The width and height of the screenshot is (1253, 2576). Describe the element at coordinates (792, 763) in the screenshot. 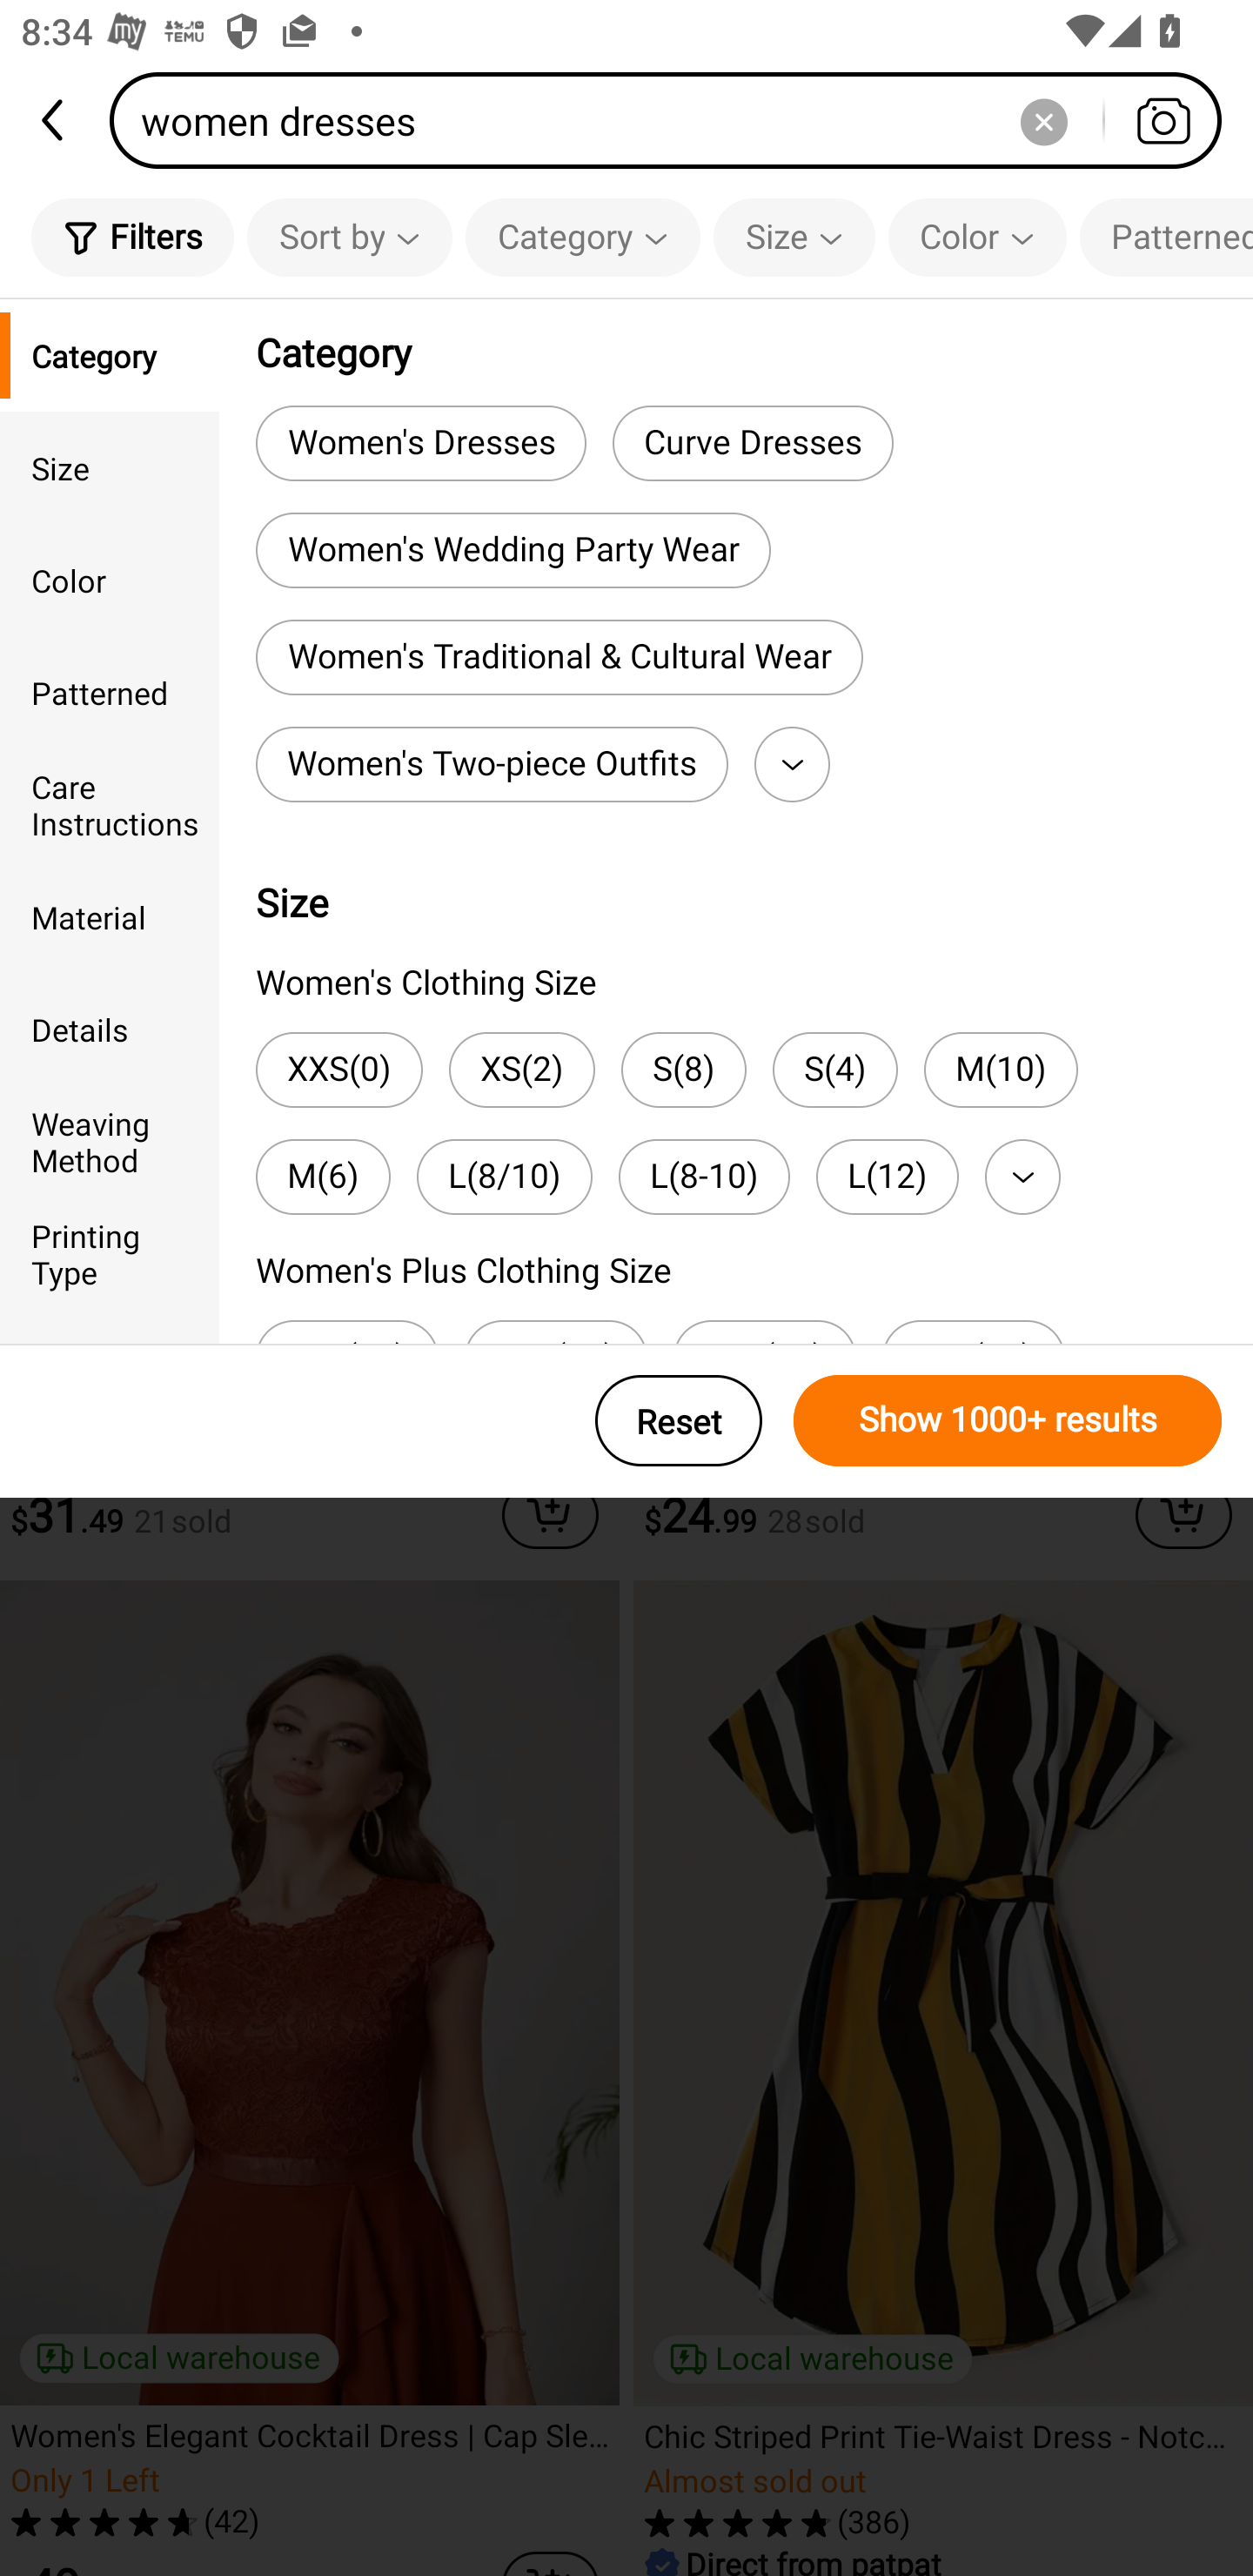

I see `More` at that location.